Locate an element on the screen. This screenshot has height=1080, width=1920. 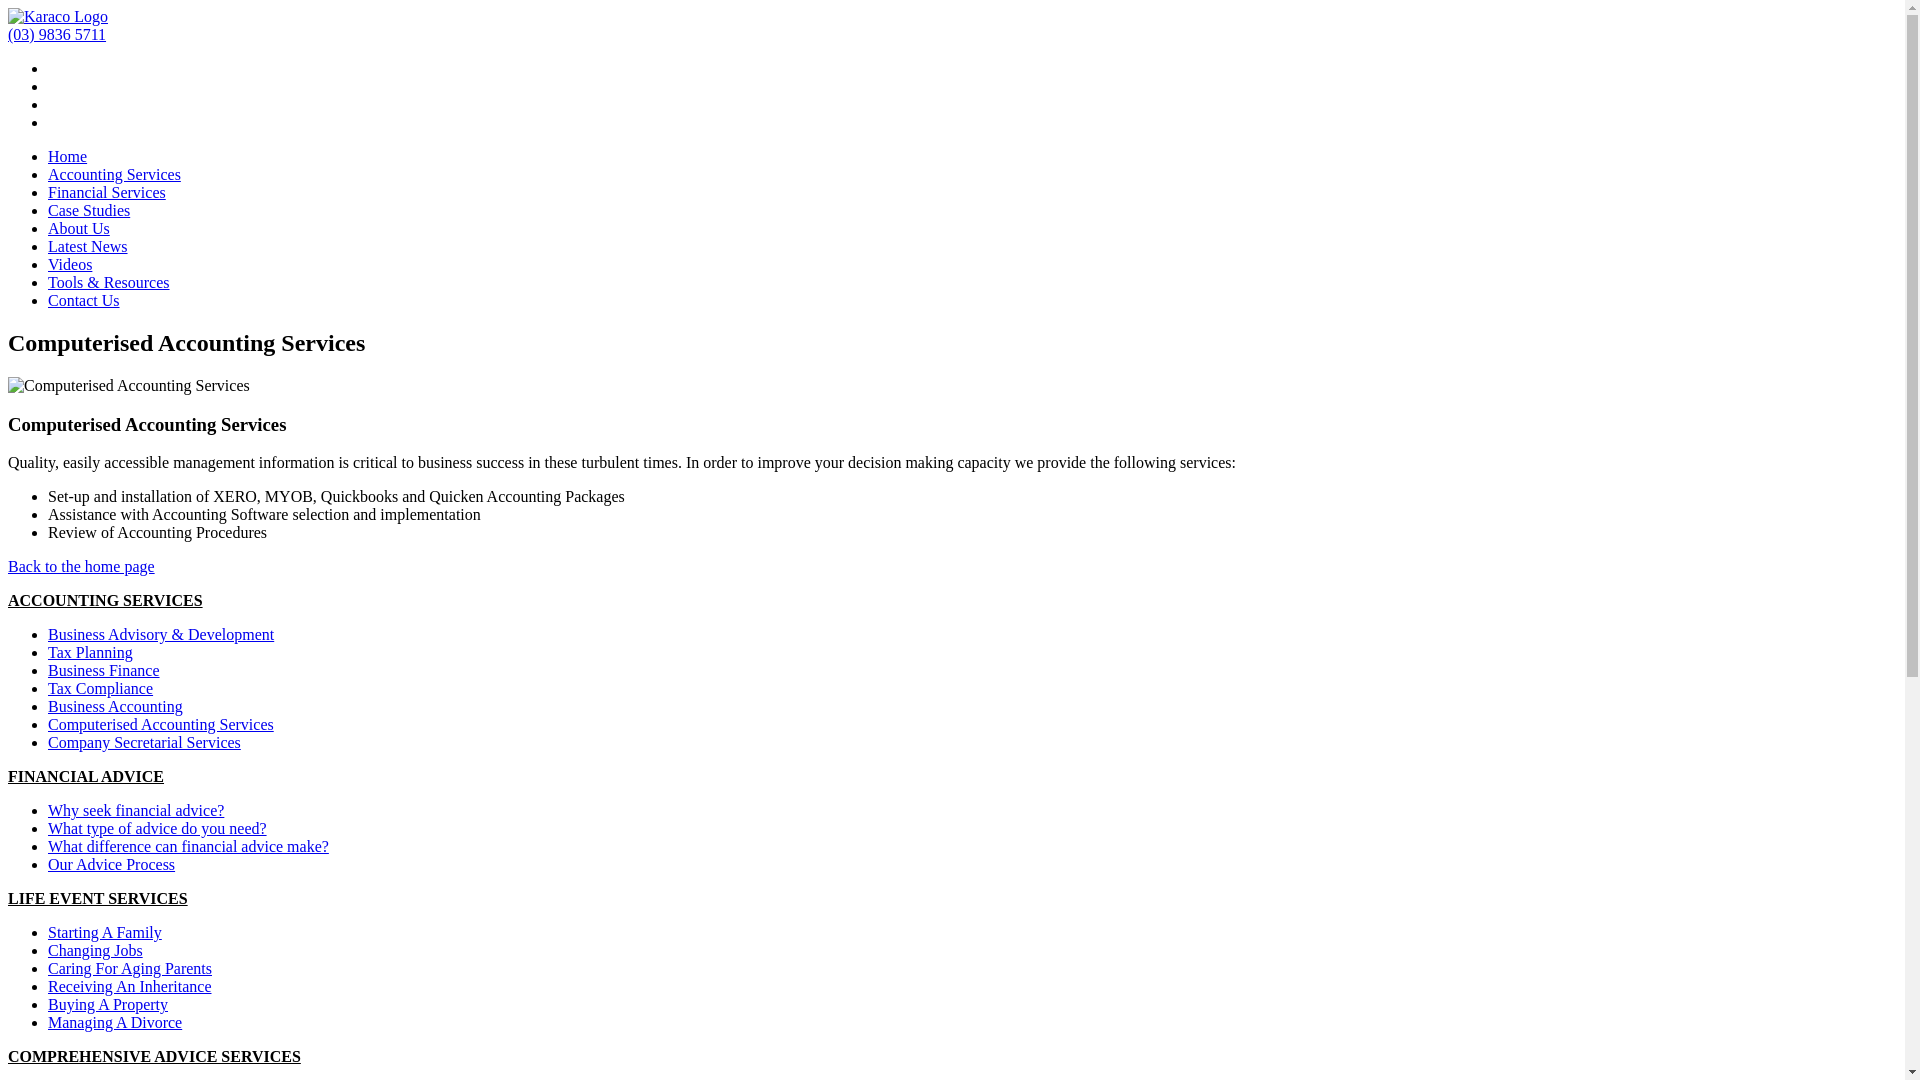
Home is located at coordinates (68, 156).